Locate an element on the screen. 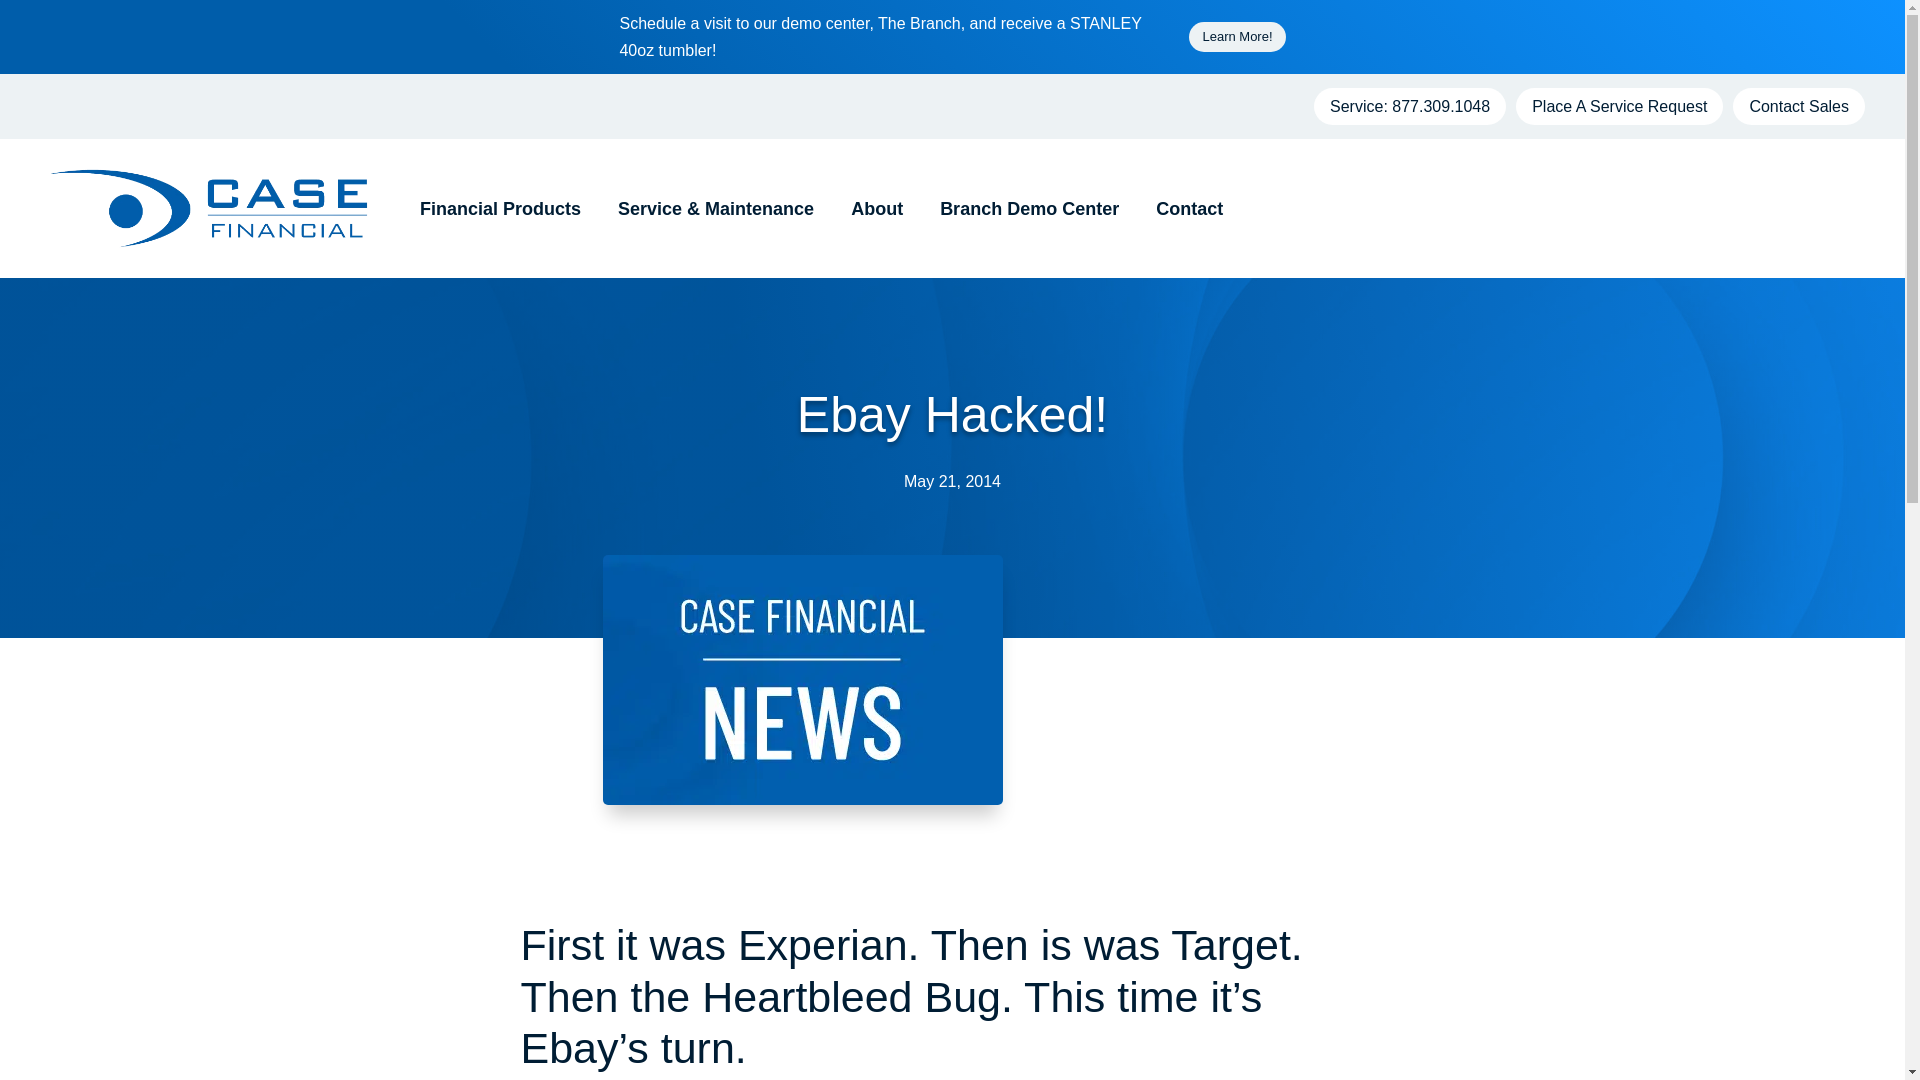  Learn More! is located at coordinates (1236, 36).